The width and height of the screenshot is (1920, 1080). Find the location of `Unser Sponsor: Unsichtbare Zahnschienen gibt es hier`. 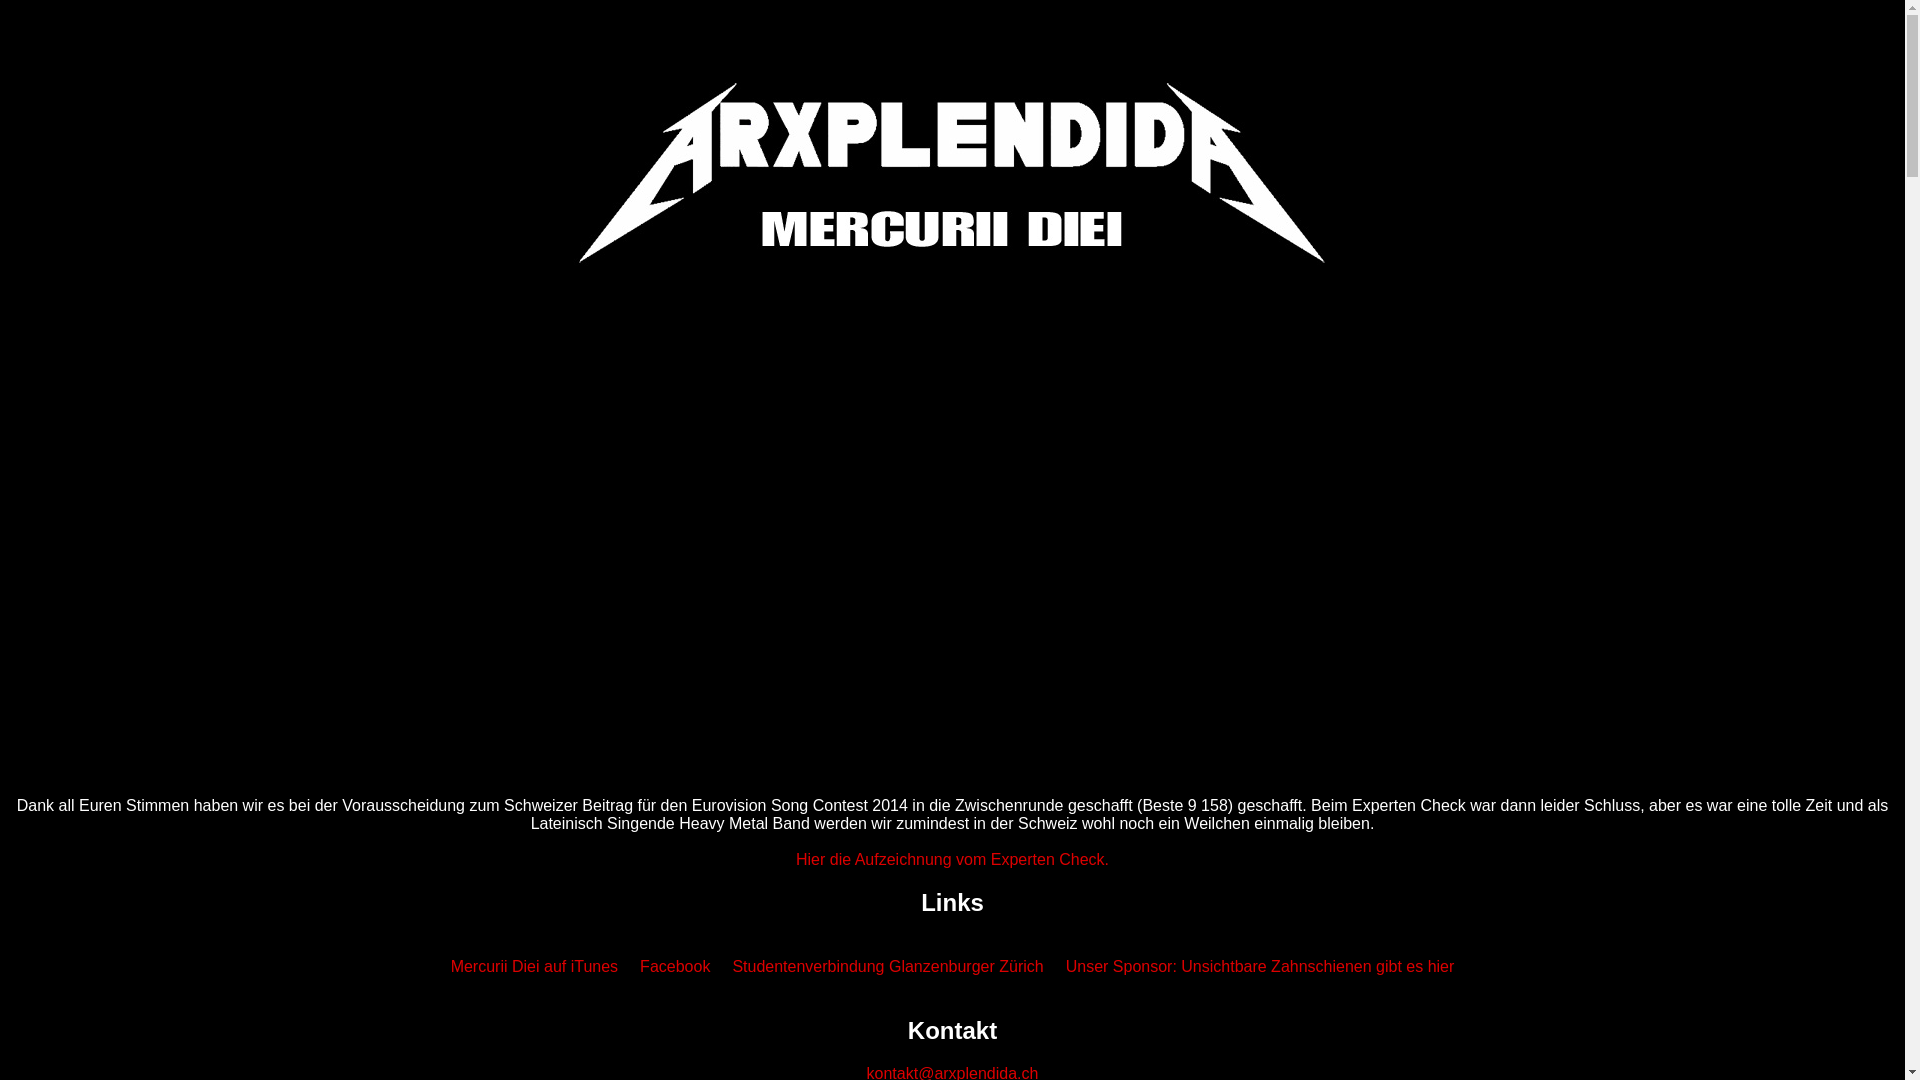

Unser Sponsor: Unsichtbare Zahnschienen gibt es hier is located at coordinates (1260, 966).